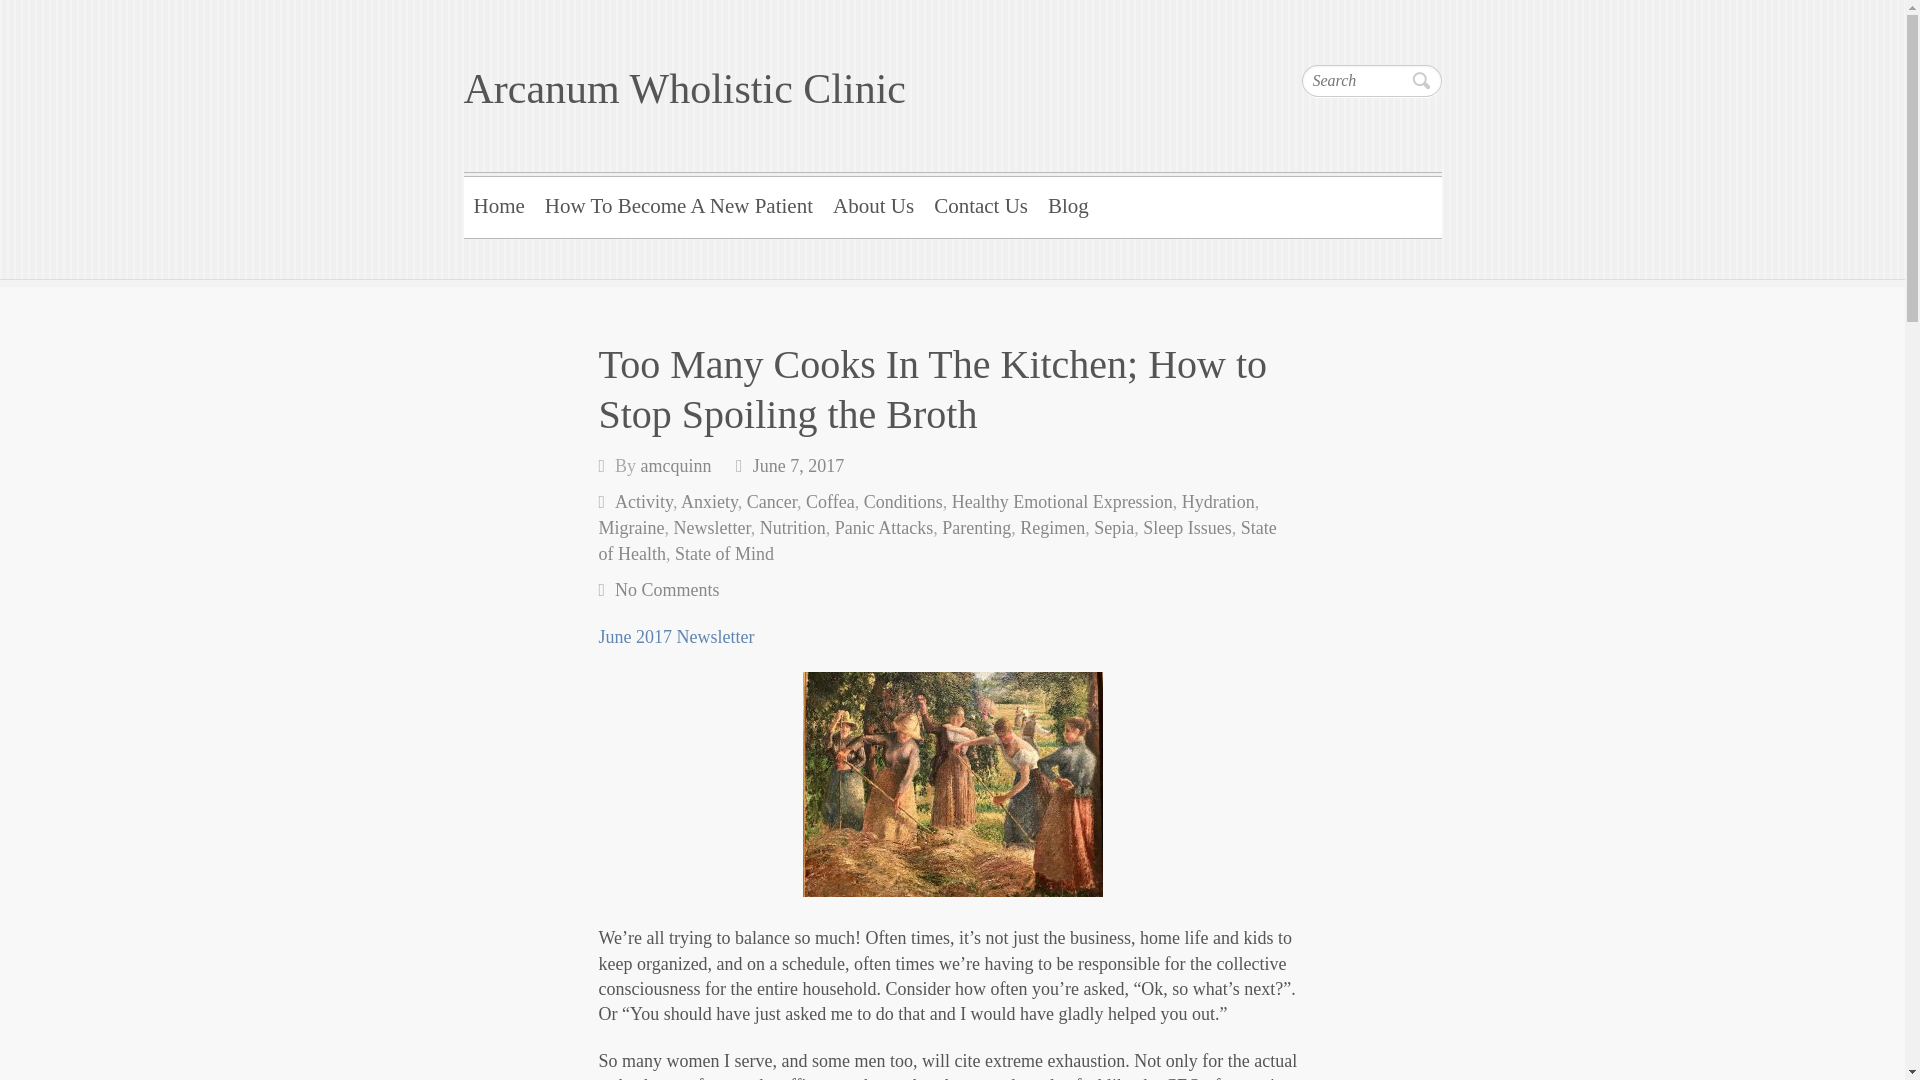 Image resolution: width=1920 pixels, height=1080 pixels. What do you see at coordinates (1062, 502) in the screenshot?
I see `Healthy Emotional Expression` at bounding box center [1062, 502].